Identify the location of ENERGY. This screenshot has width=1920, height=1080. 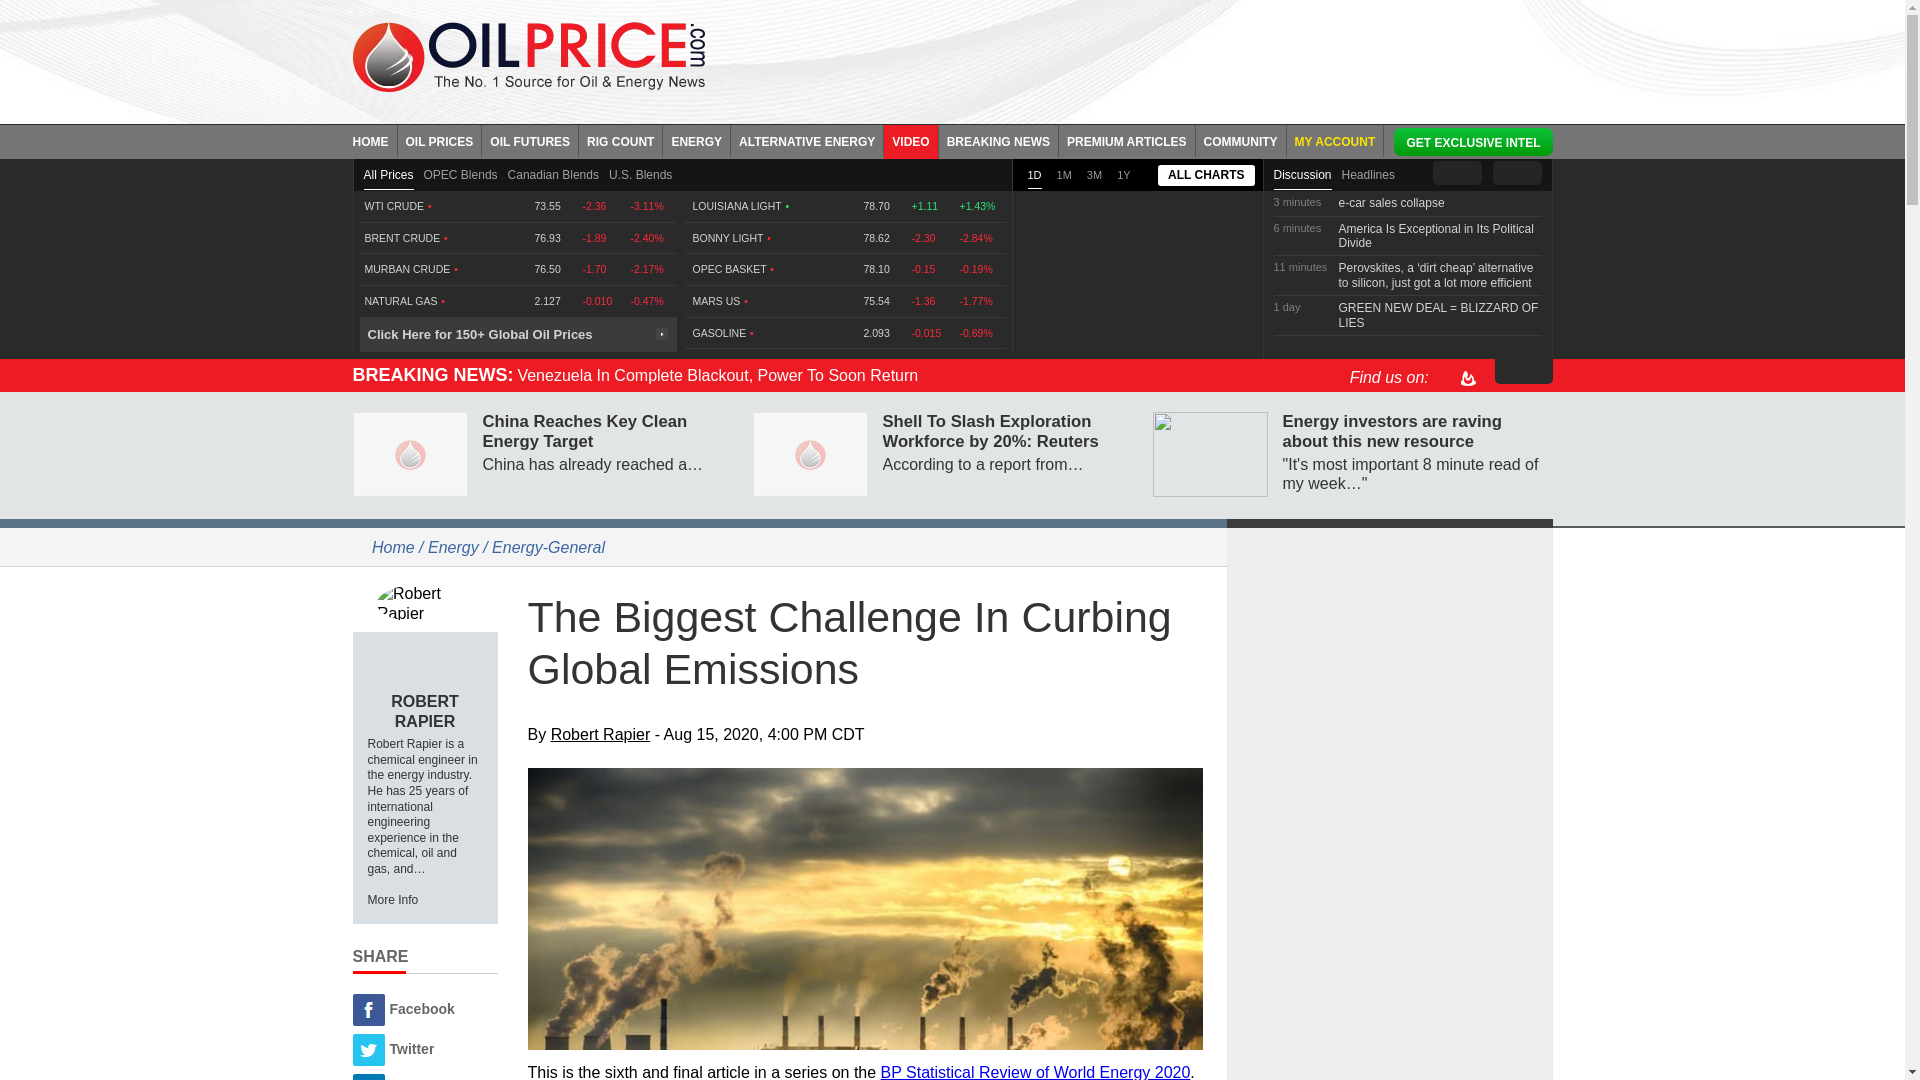
(696, 140).